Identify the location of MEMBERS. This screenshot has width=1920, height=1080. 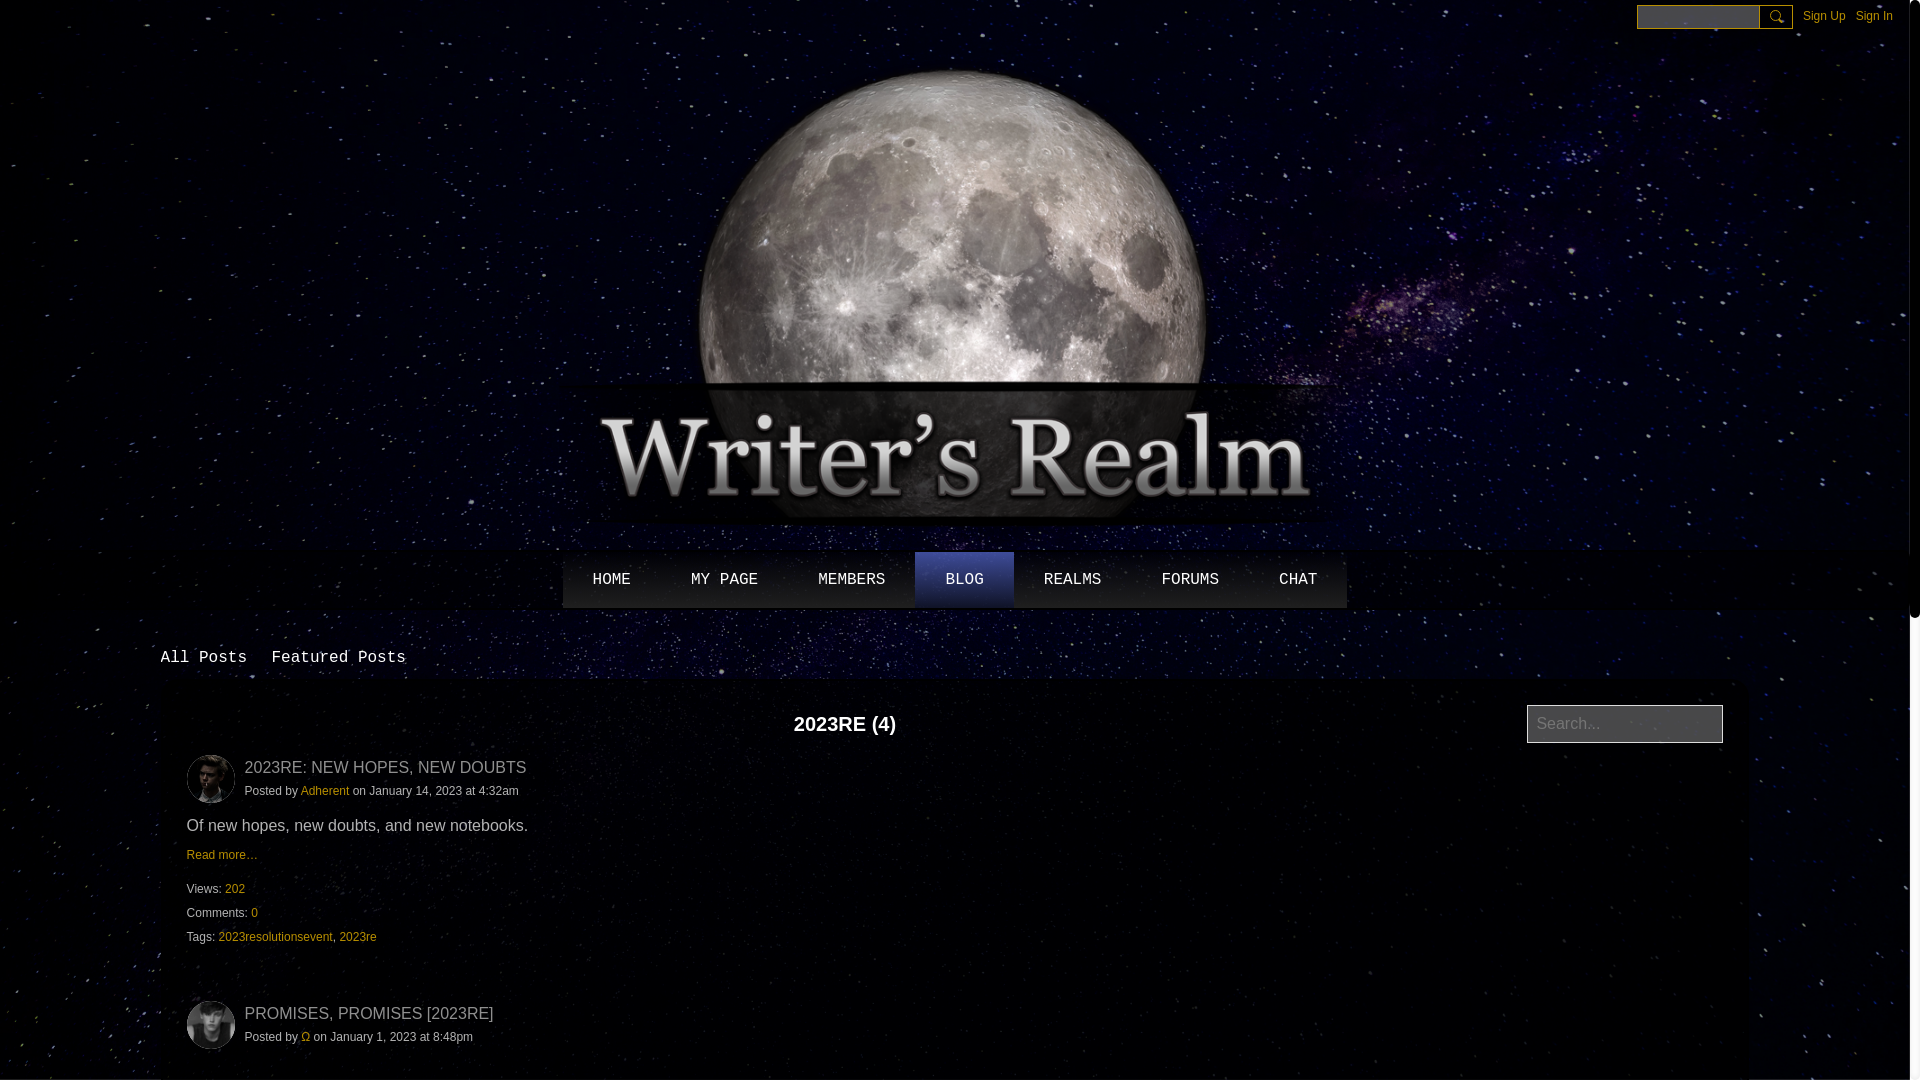
(851, 580).